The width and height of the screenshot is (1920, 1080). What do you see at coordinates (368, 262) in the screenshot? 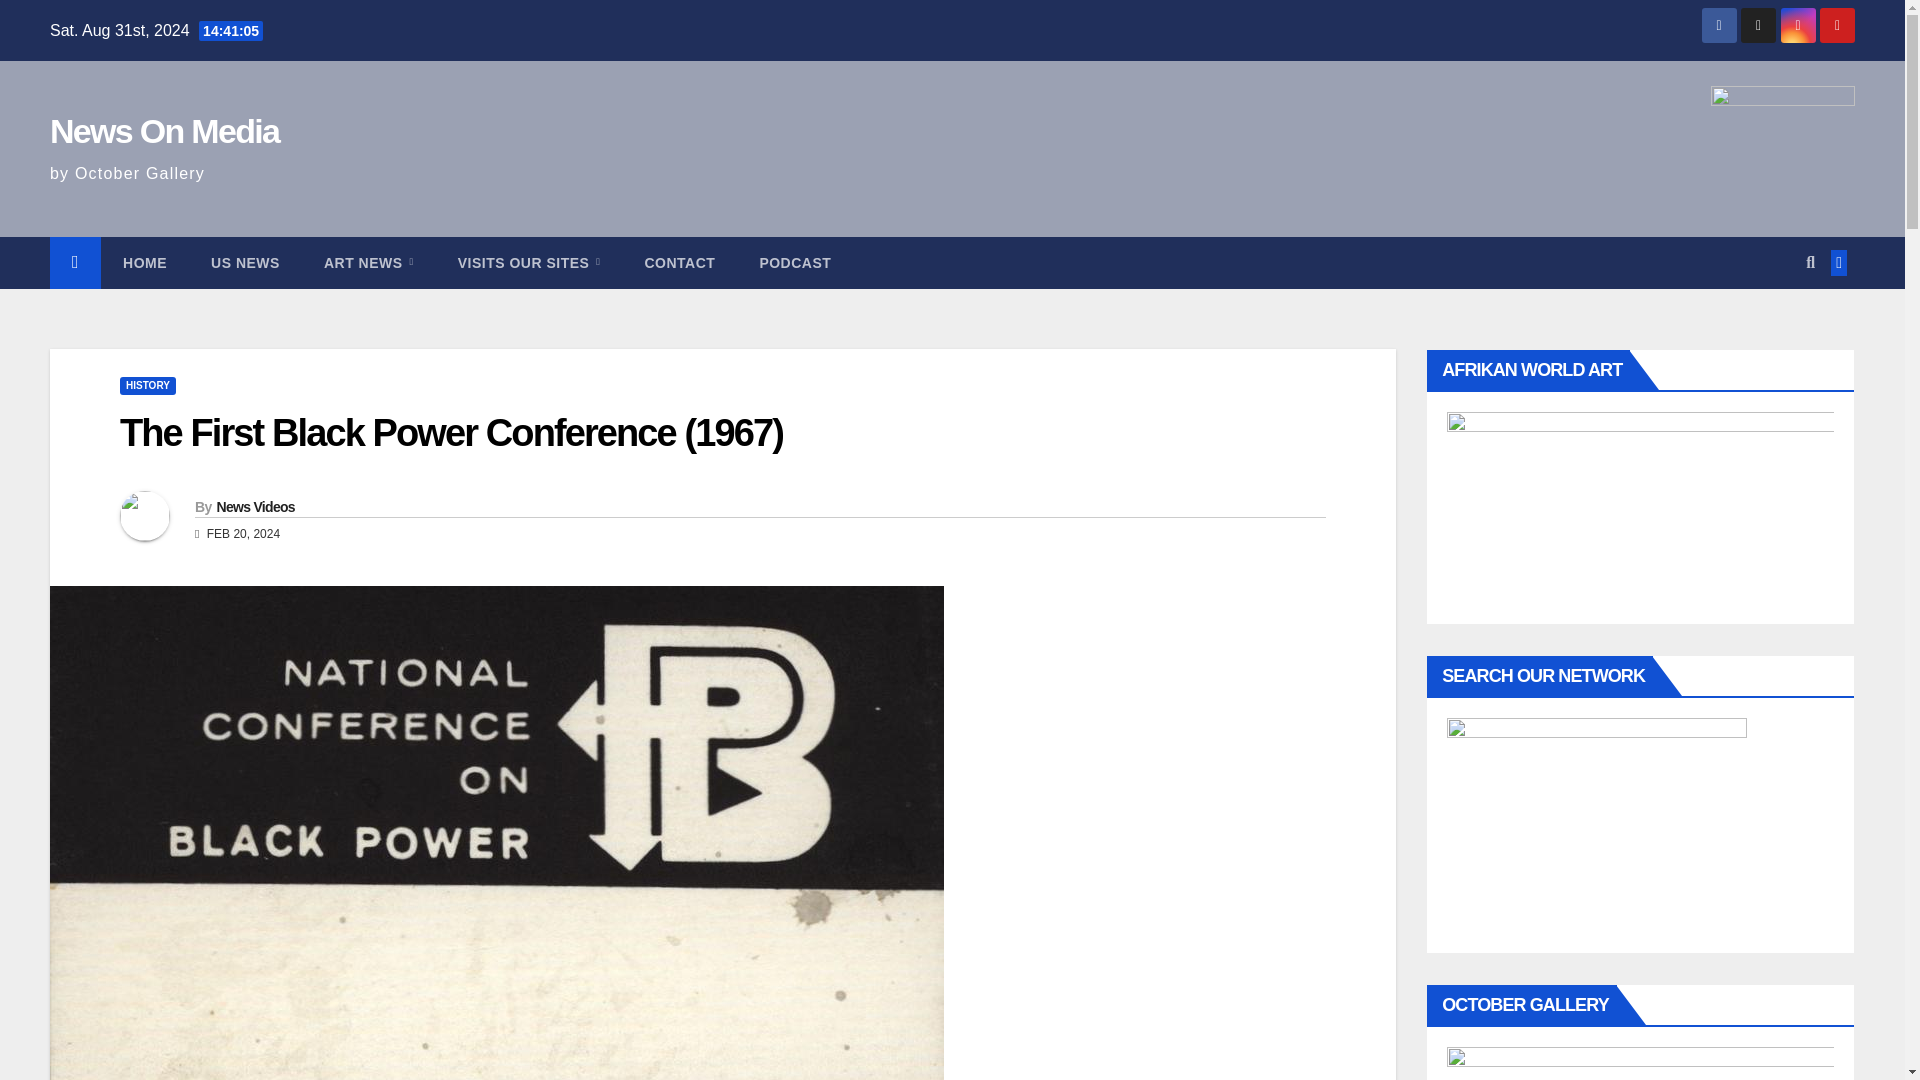
I see `ART NEWS` at bounding box center [368, 262].